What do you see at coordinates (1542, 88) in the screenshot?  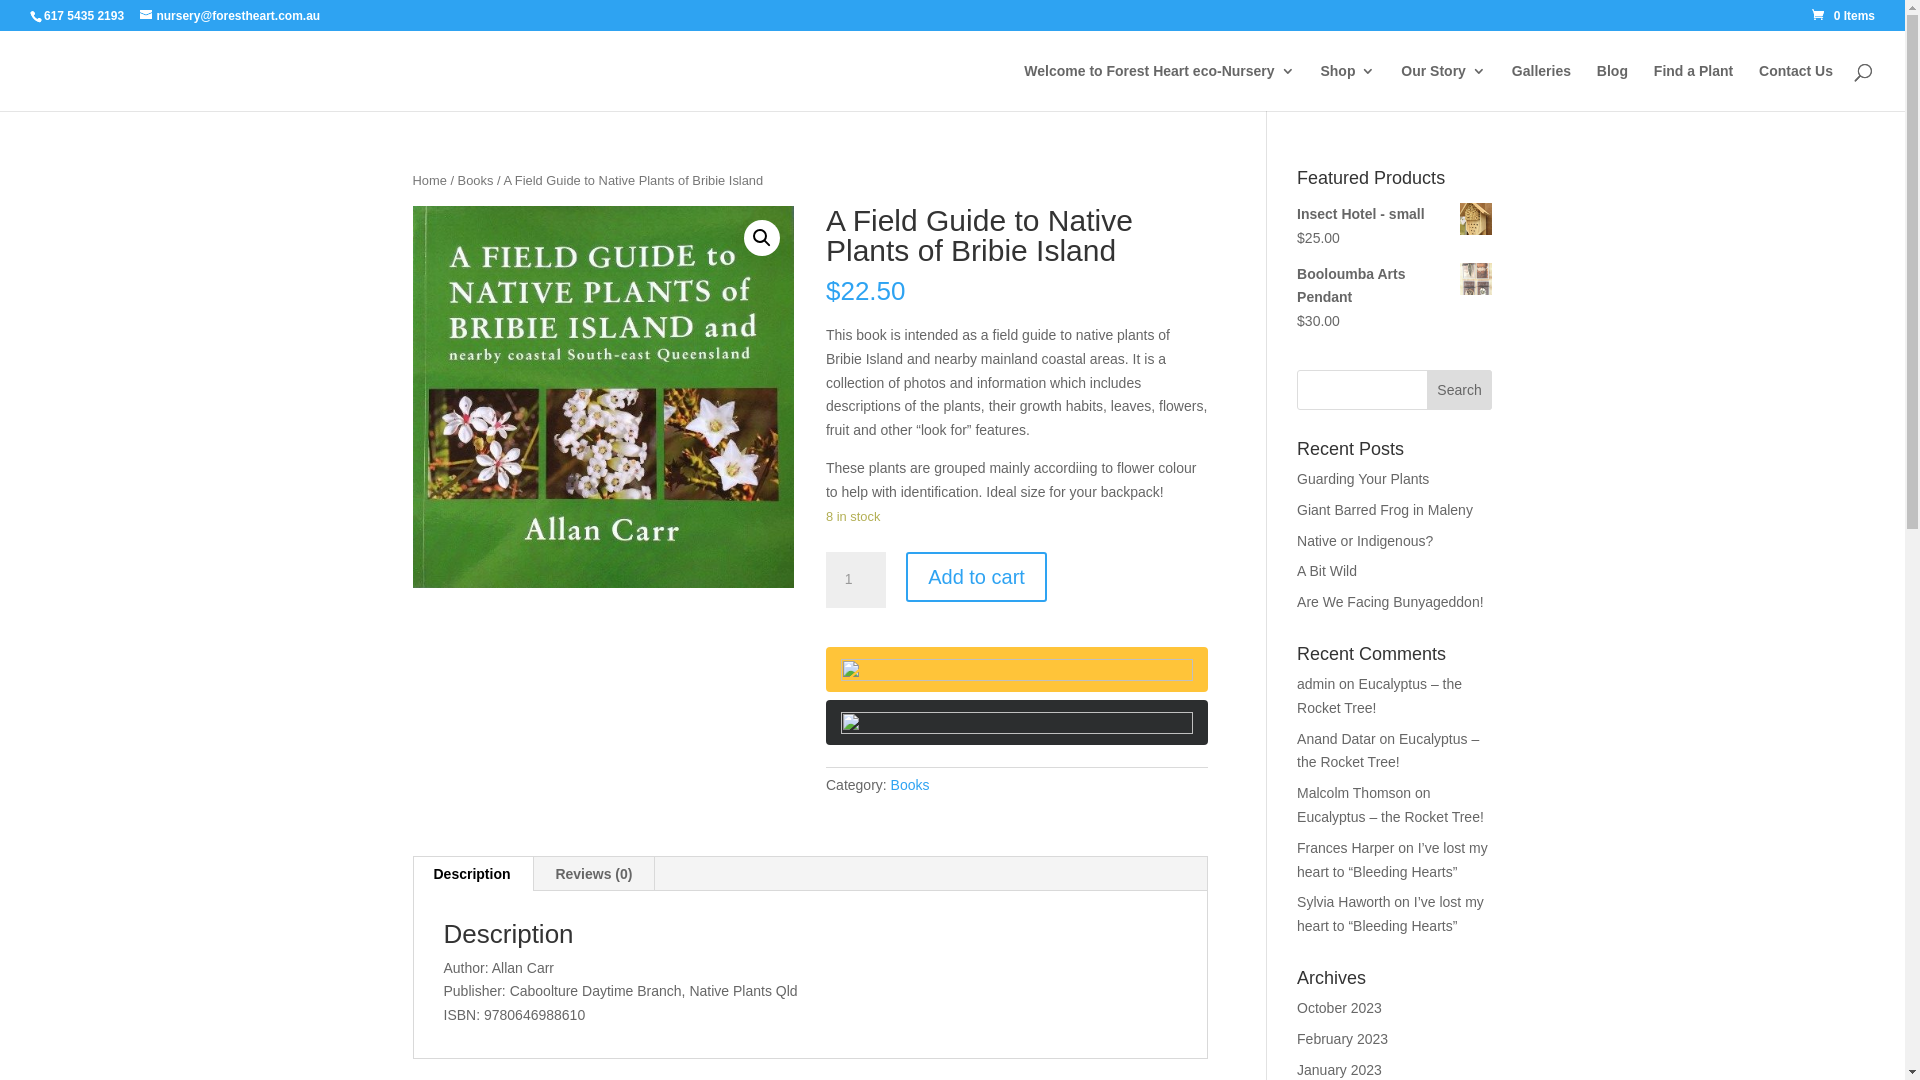 I see `Galleries` at bounding box center [1542, 88].